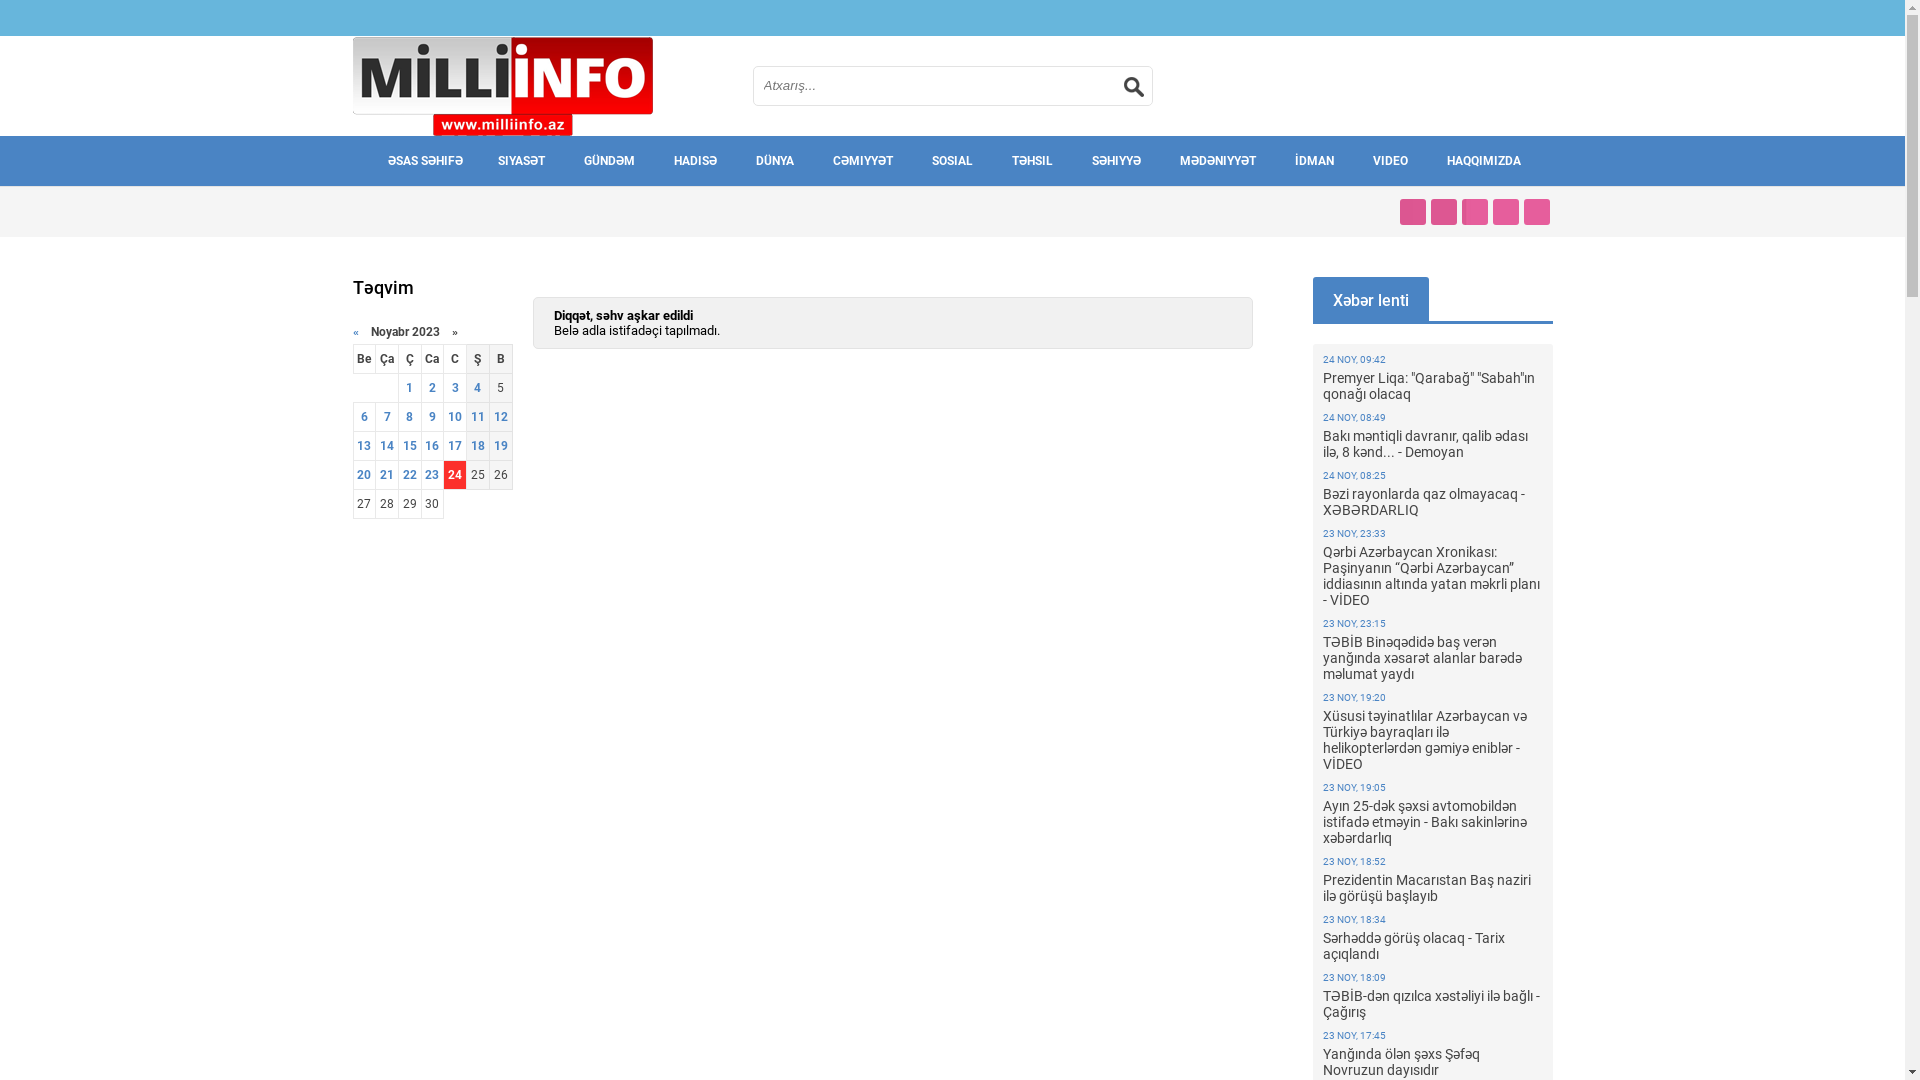  Describe the element at coordinates (455, 417) in the screenshot. I see `10` at that location.